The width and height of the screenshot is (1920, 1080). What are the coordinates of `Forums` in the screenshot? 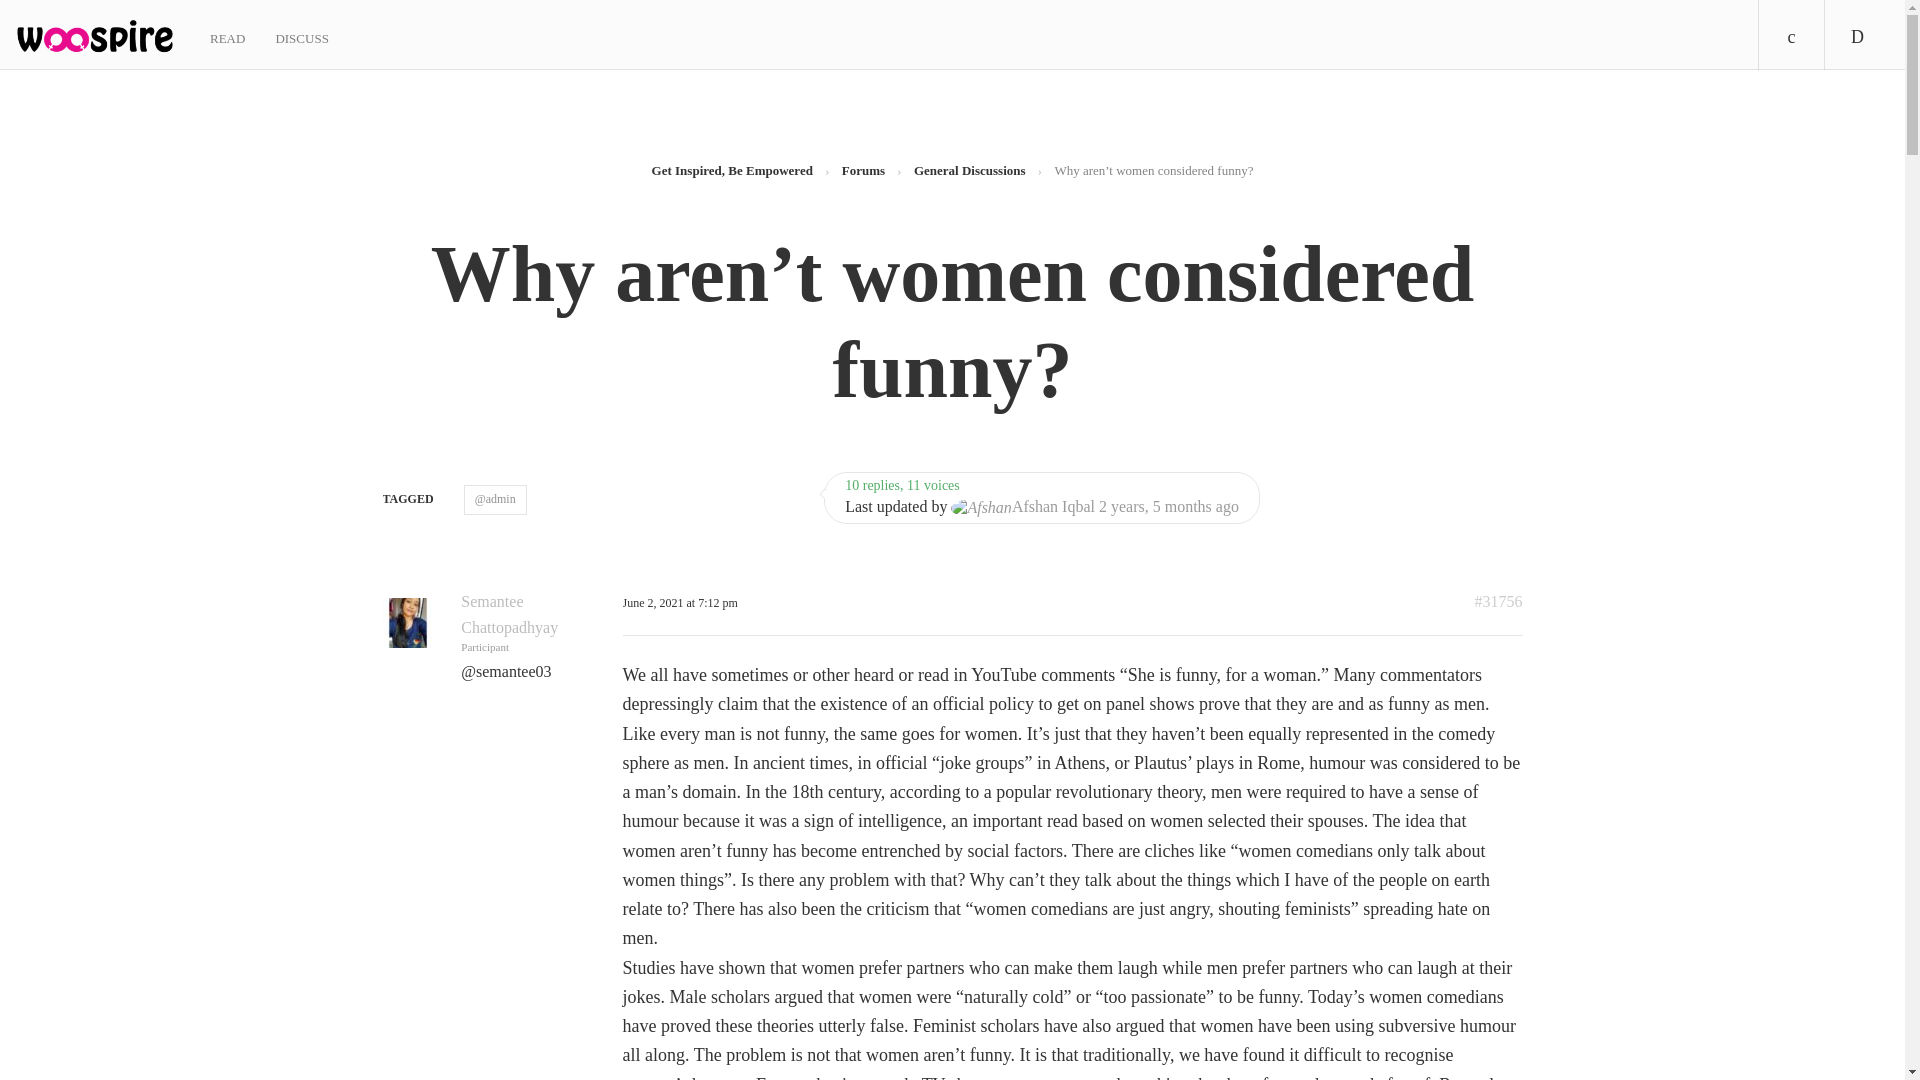 It's located at (864, 170).